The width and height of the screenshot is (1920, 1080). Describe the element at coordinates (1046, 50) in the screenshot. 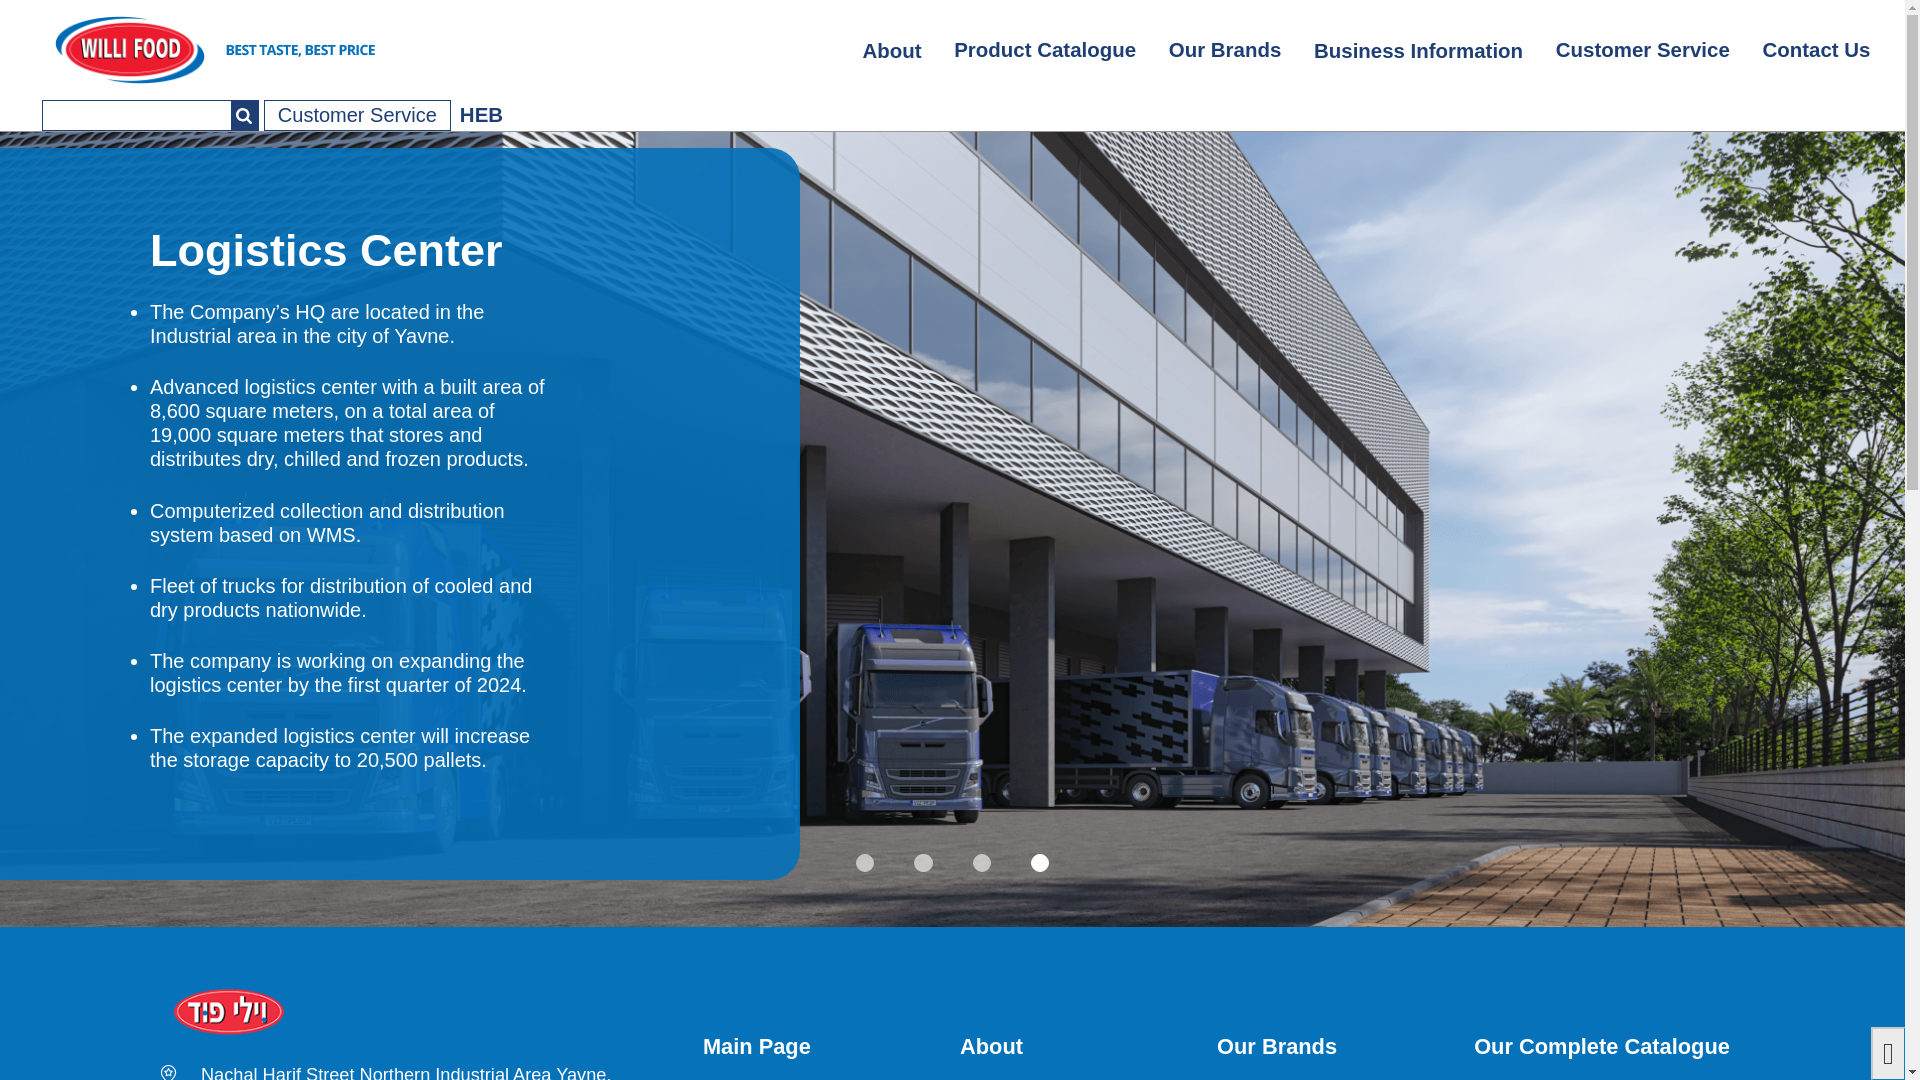

I see `Product Catalogue` at that location.